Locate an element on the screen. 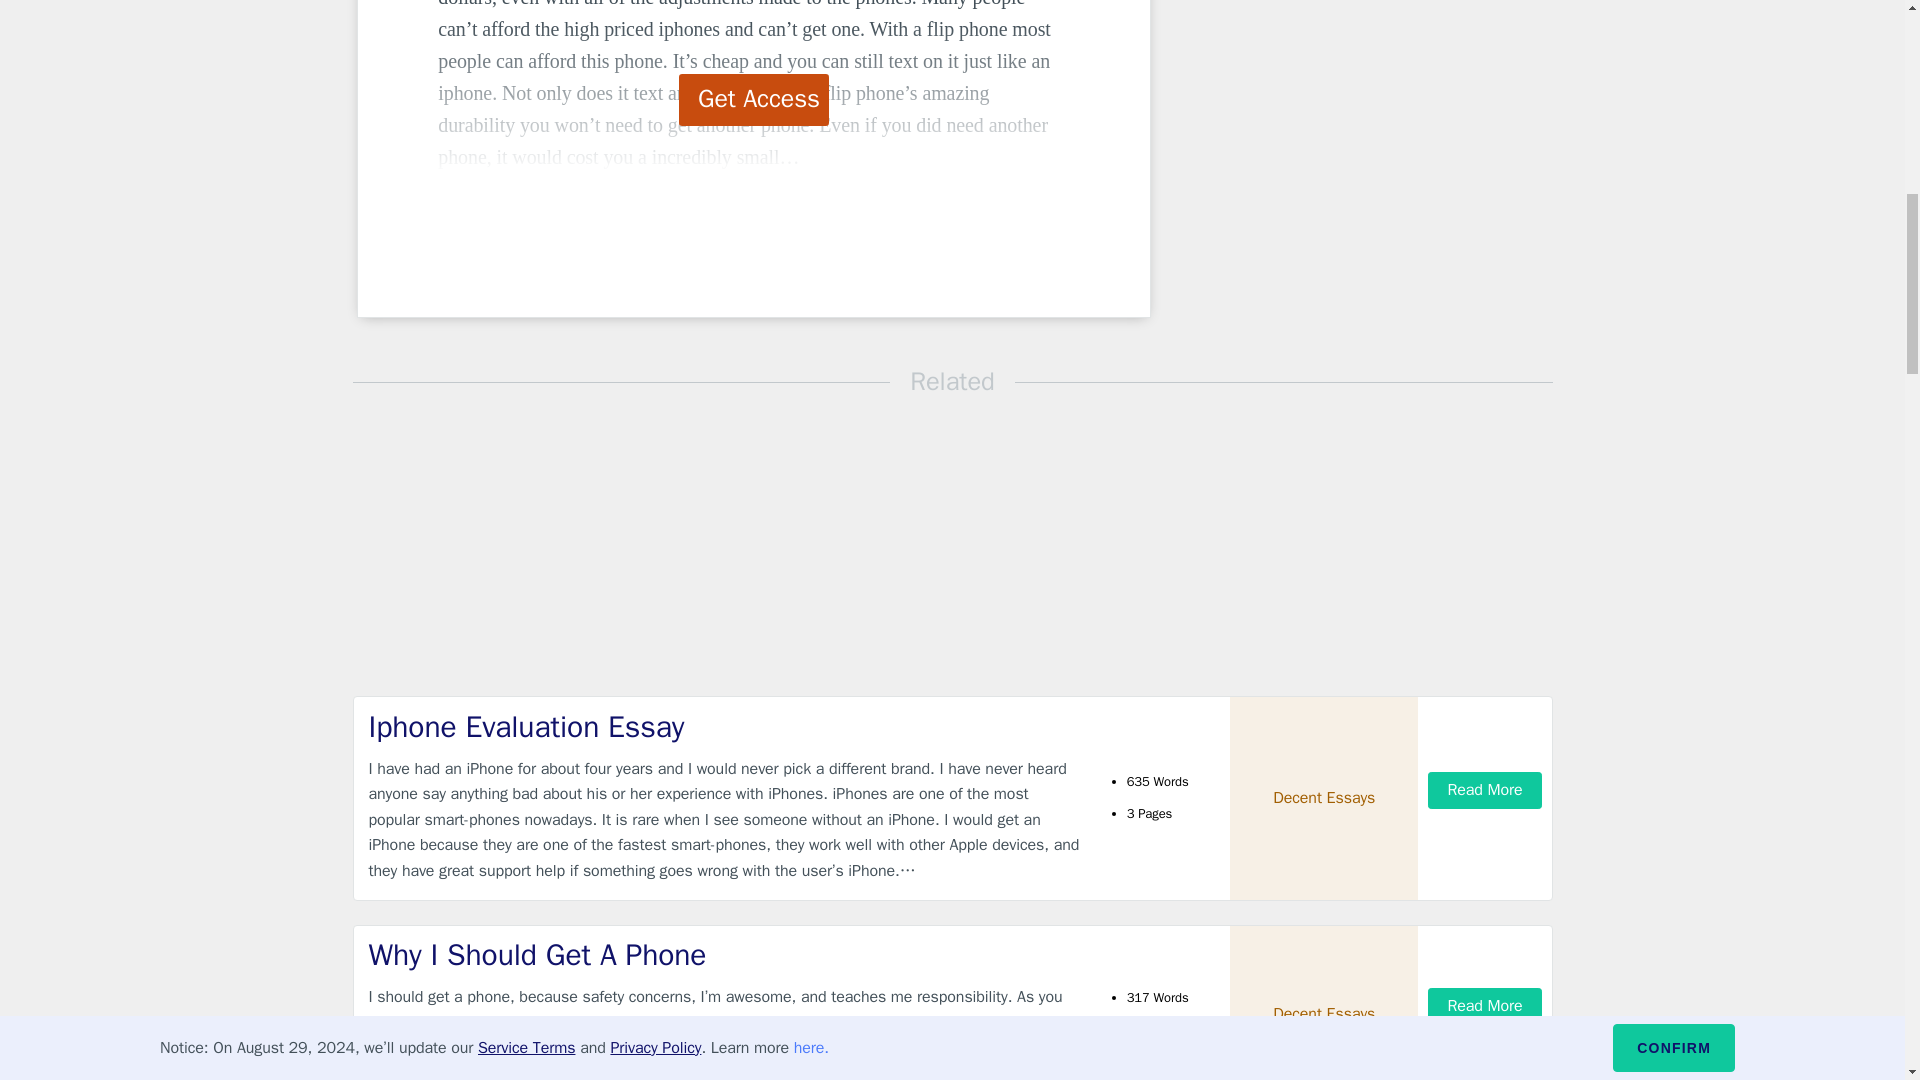 Image resolution: width=1920 pixels, height=1080 pixels. Read More is located at coordinates (1484, 1006).